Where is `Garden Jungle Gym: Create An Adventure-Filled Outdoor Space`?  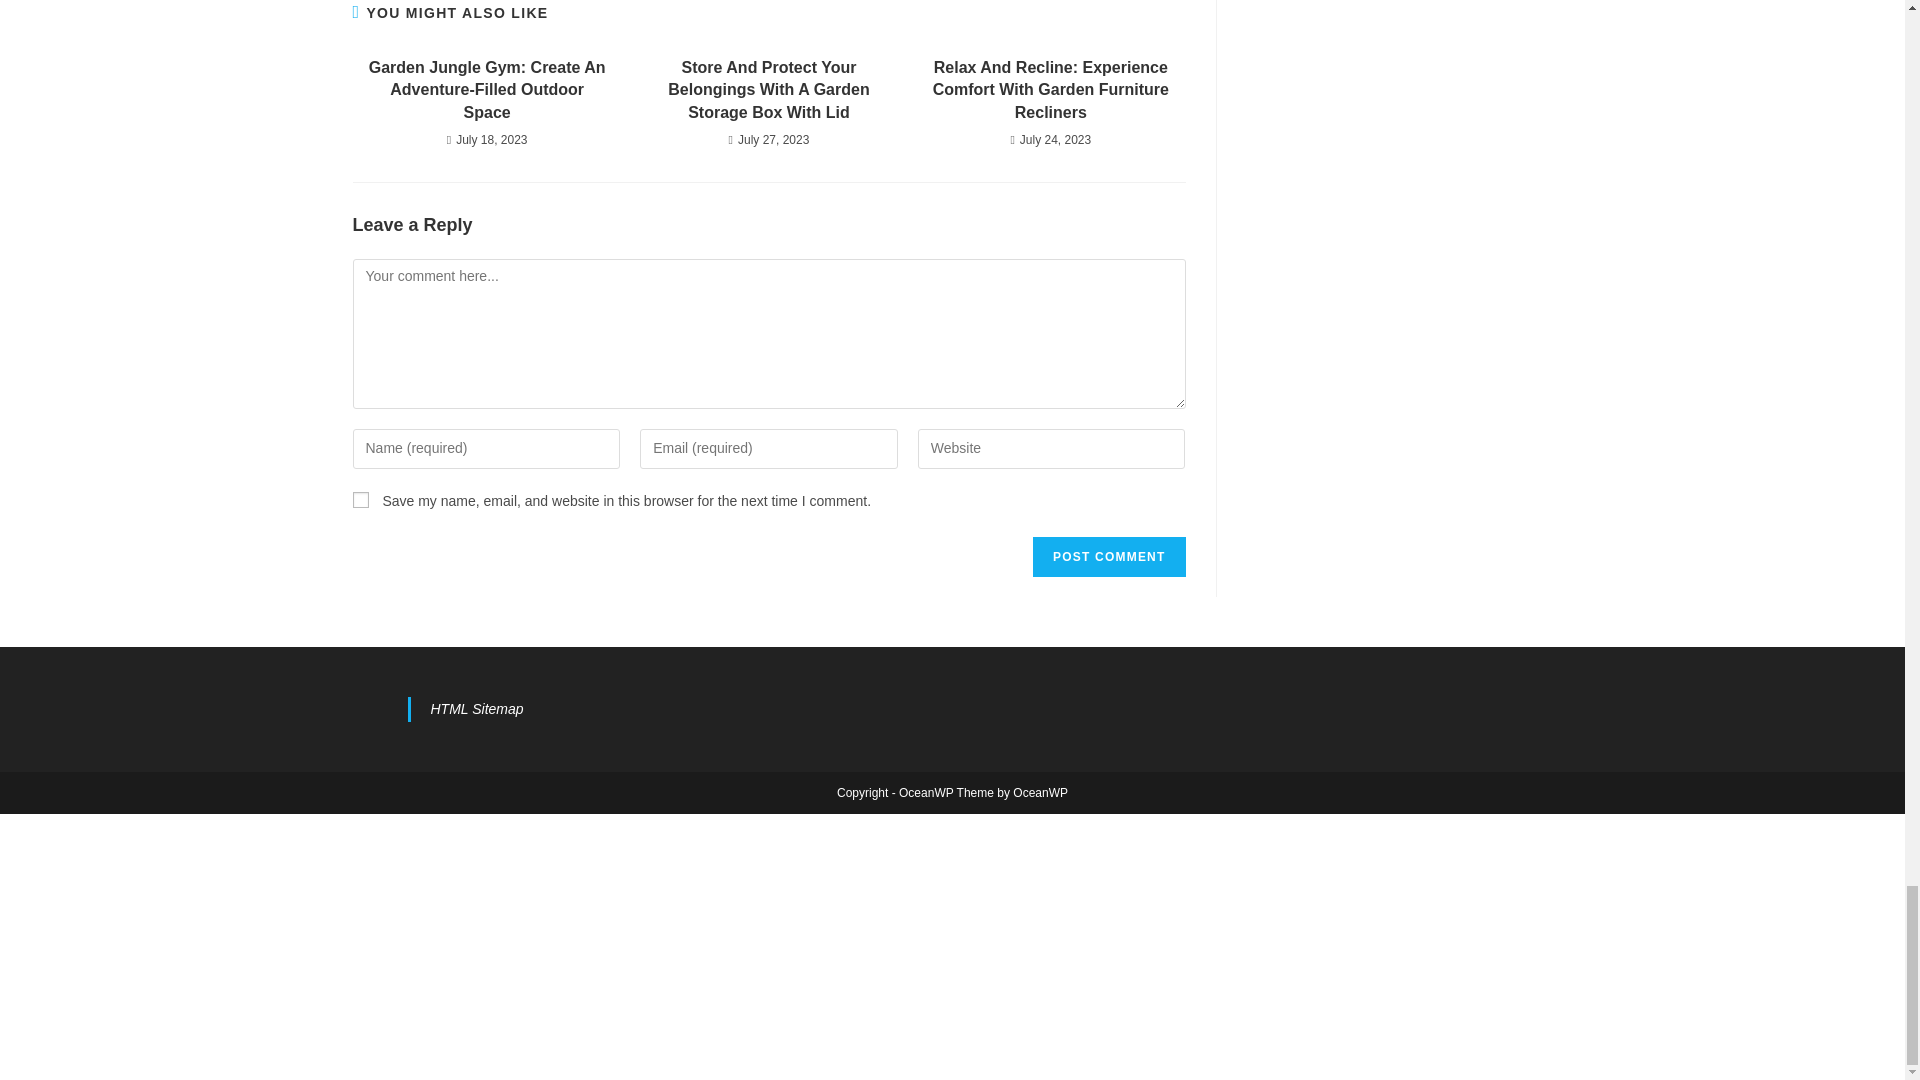 Garden Jungle Gym: Create An Adventure-Filled Outdoor Space is located at coordinates (486, 90).